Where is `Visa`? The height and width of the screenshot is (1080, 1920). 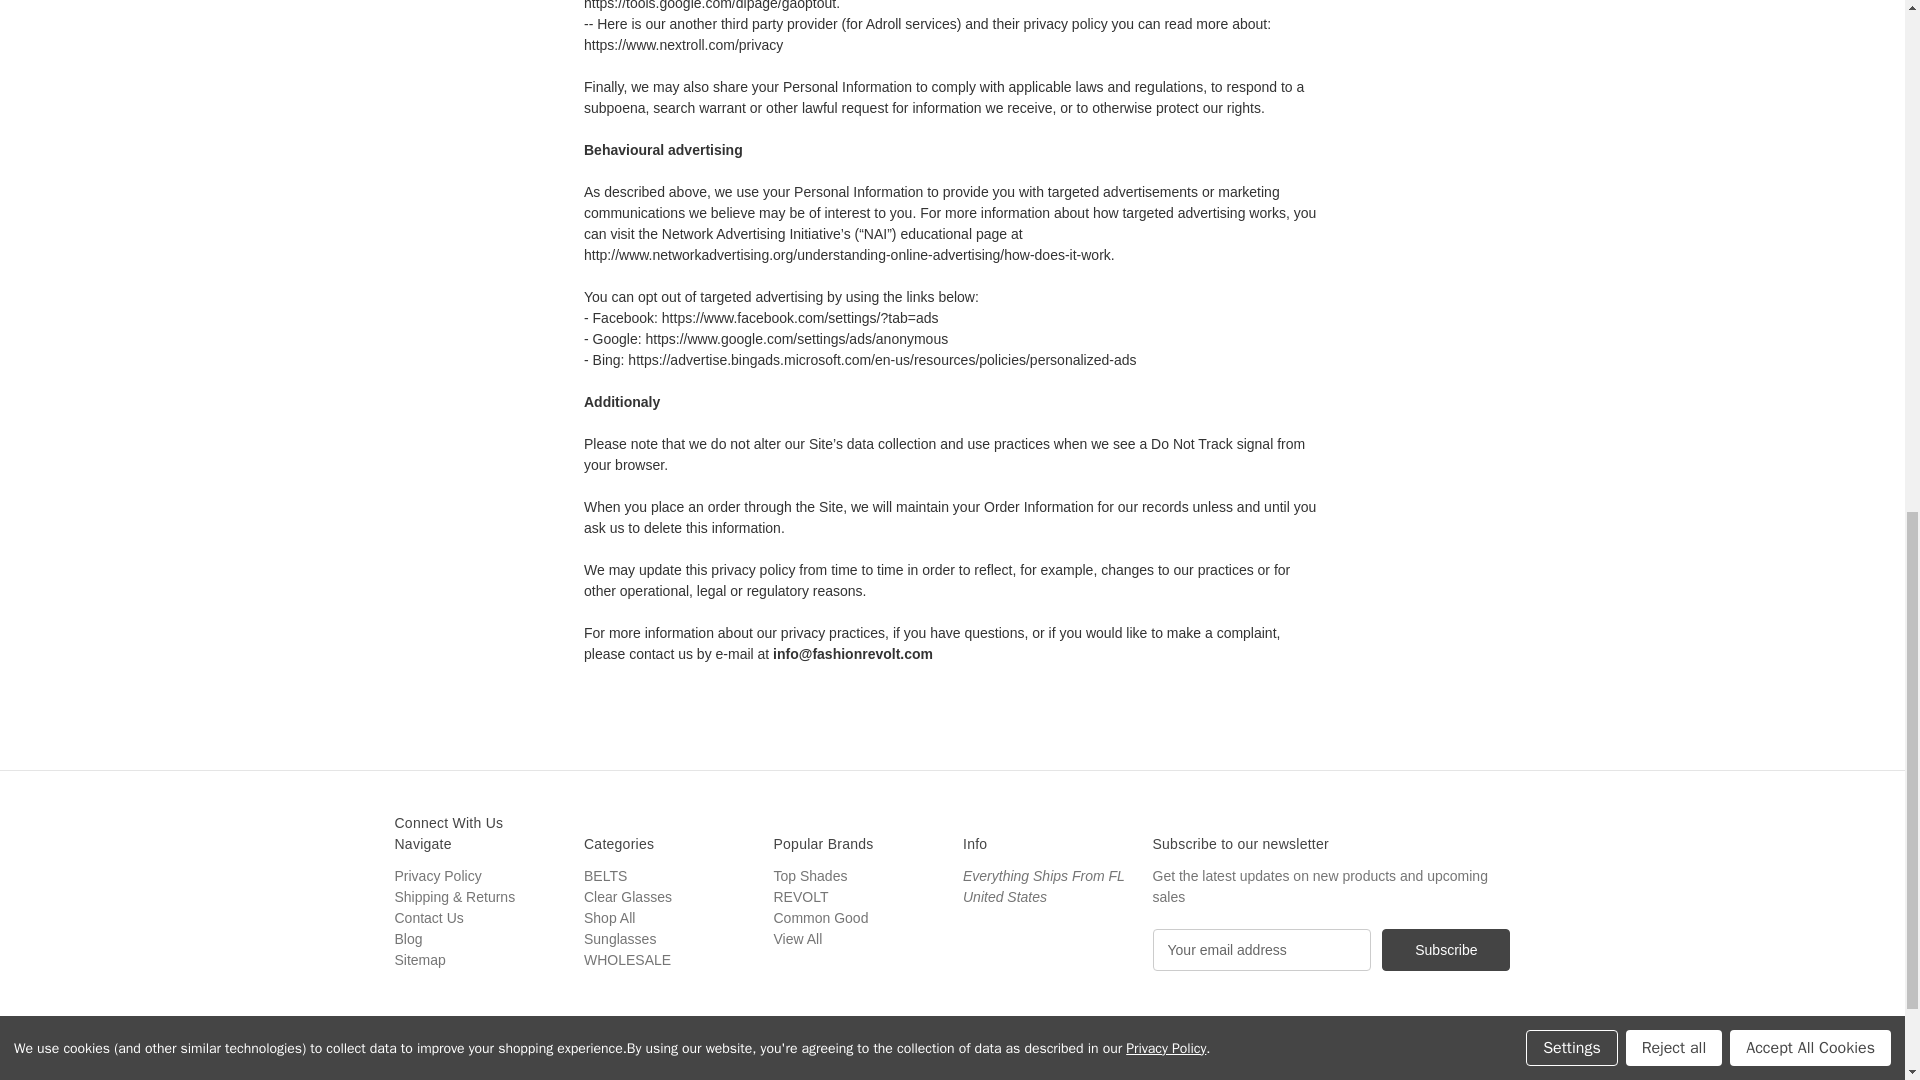
Visa is located at coordinates (1422, 1063).